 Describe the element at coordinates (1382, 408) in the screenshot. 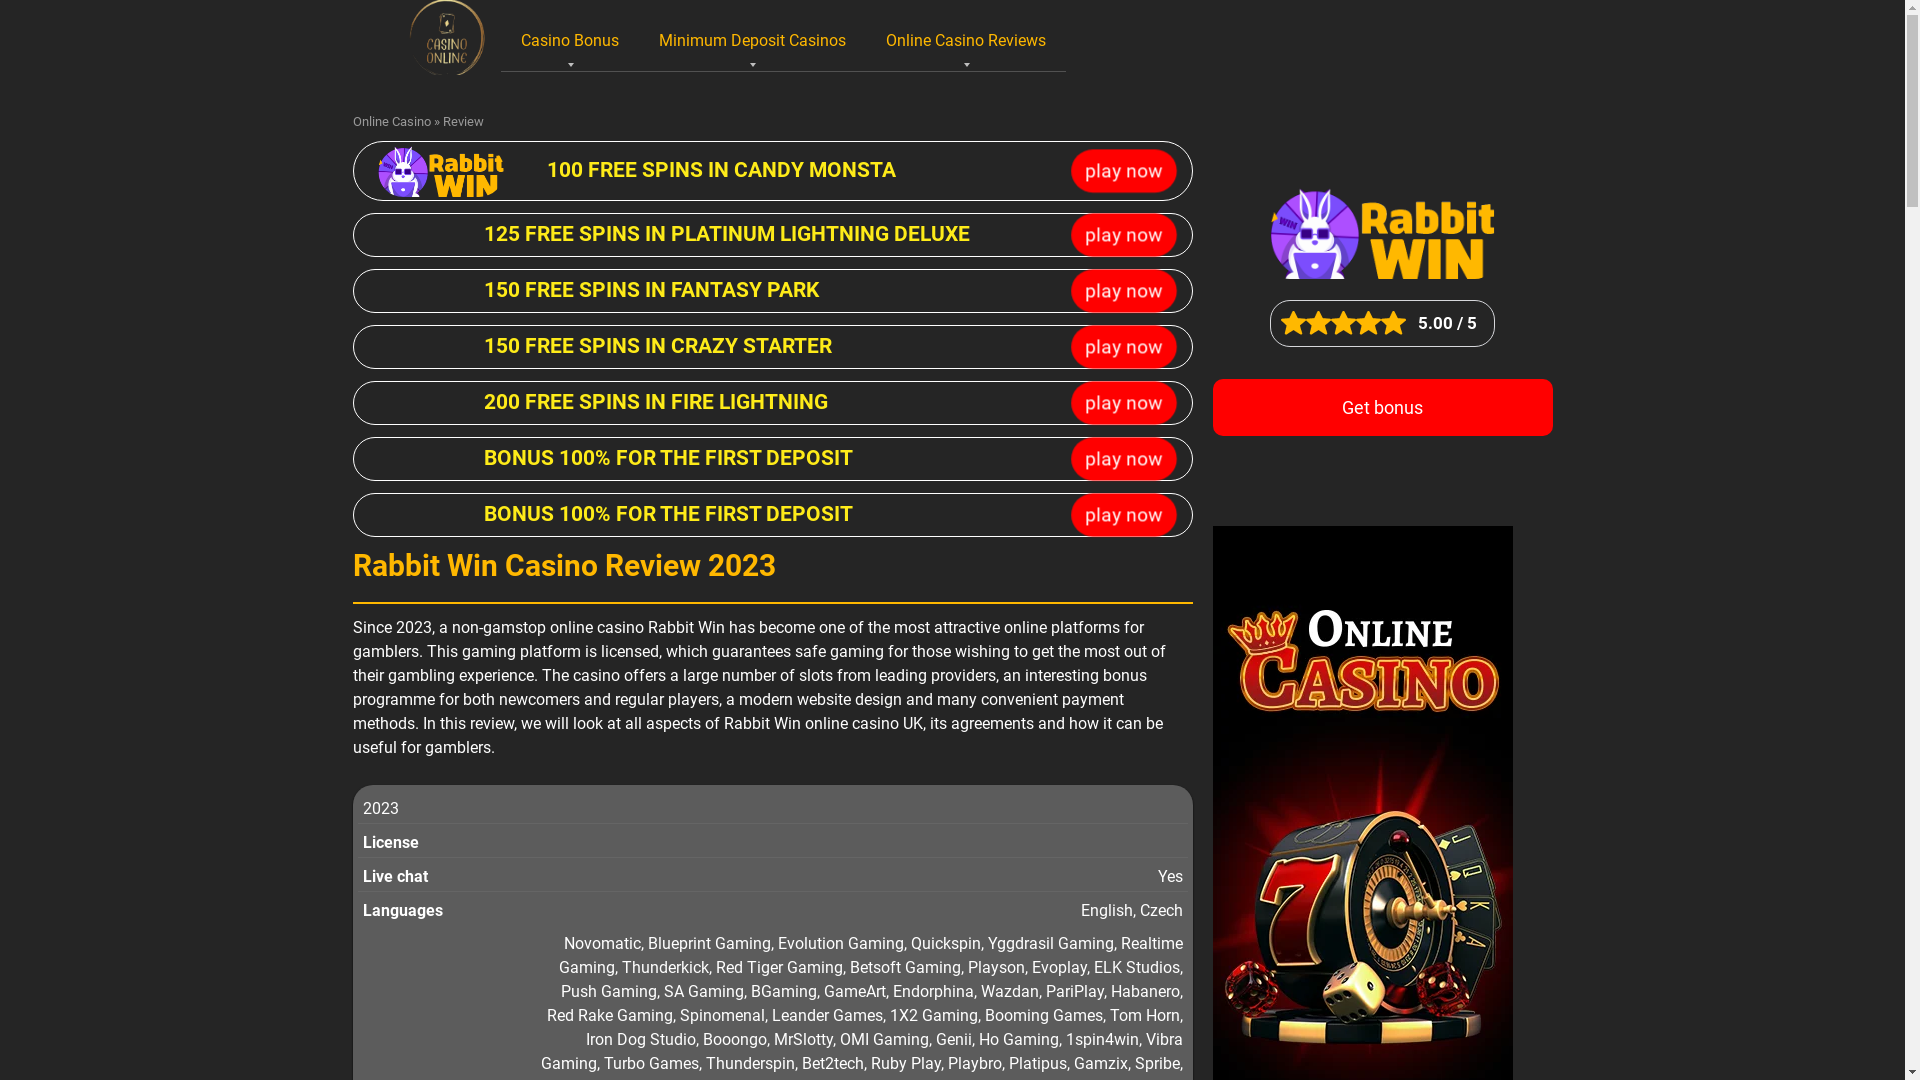

I see `Get bonus` at that location.